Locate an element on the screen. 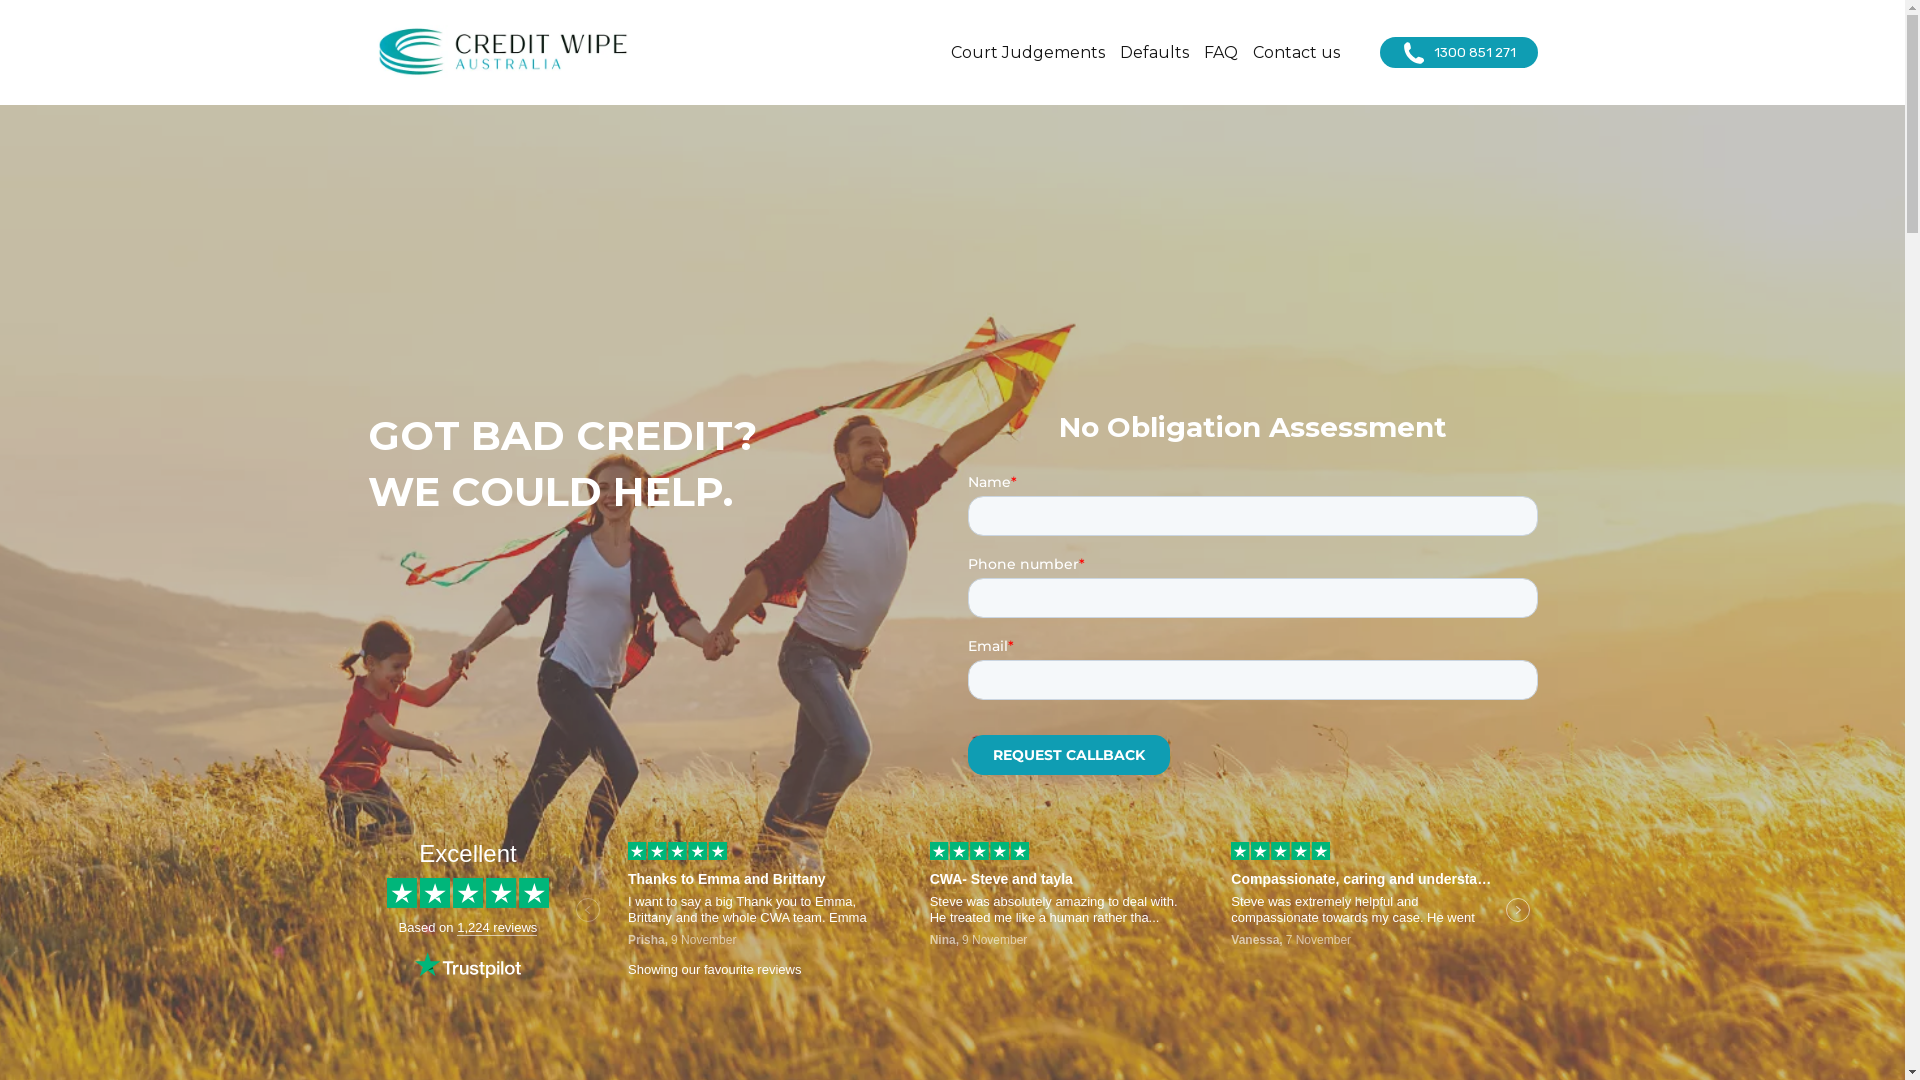  Contact us is located at coordinates (1296, 52).